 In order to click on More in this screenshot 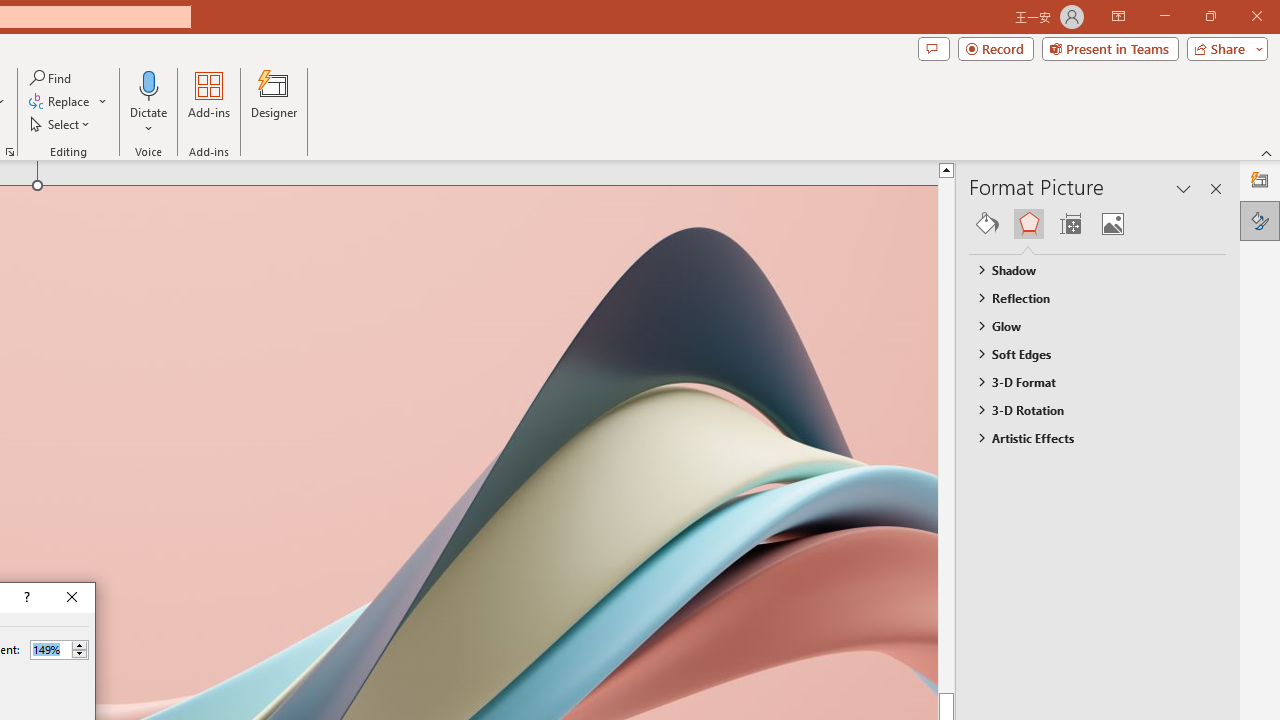, I will do `click(79, 645)`.